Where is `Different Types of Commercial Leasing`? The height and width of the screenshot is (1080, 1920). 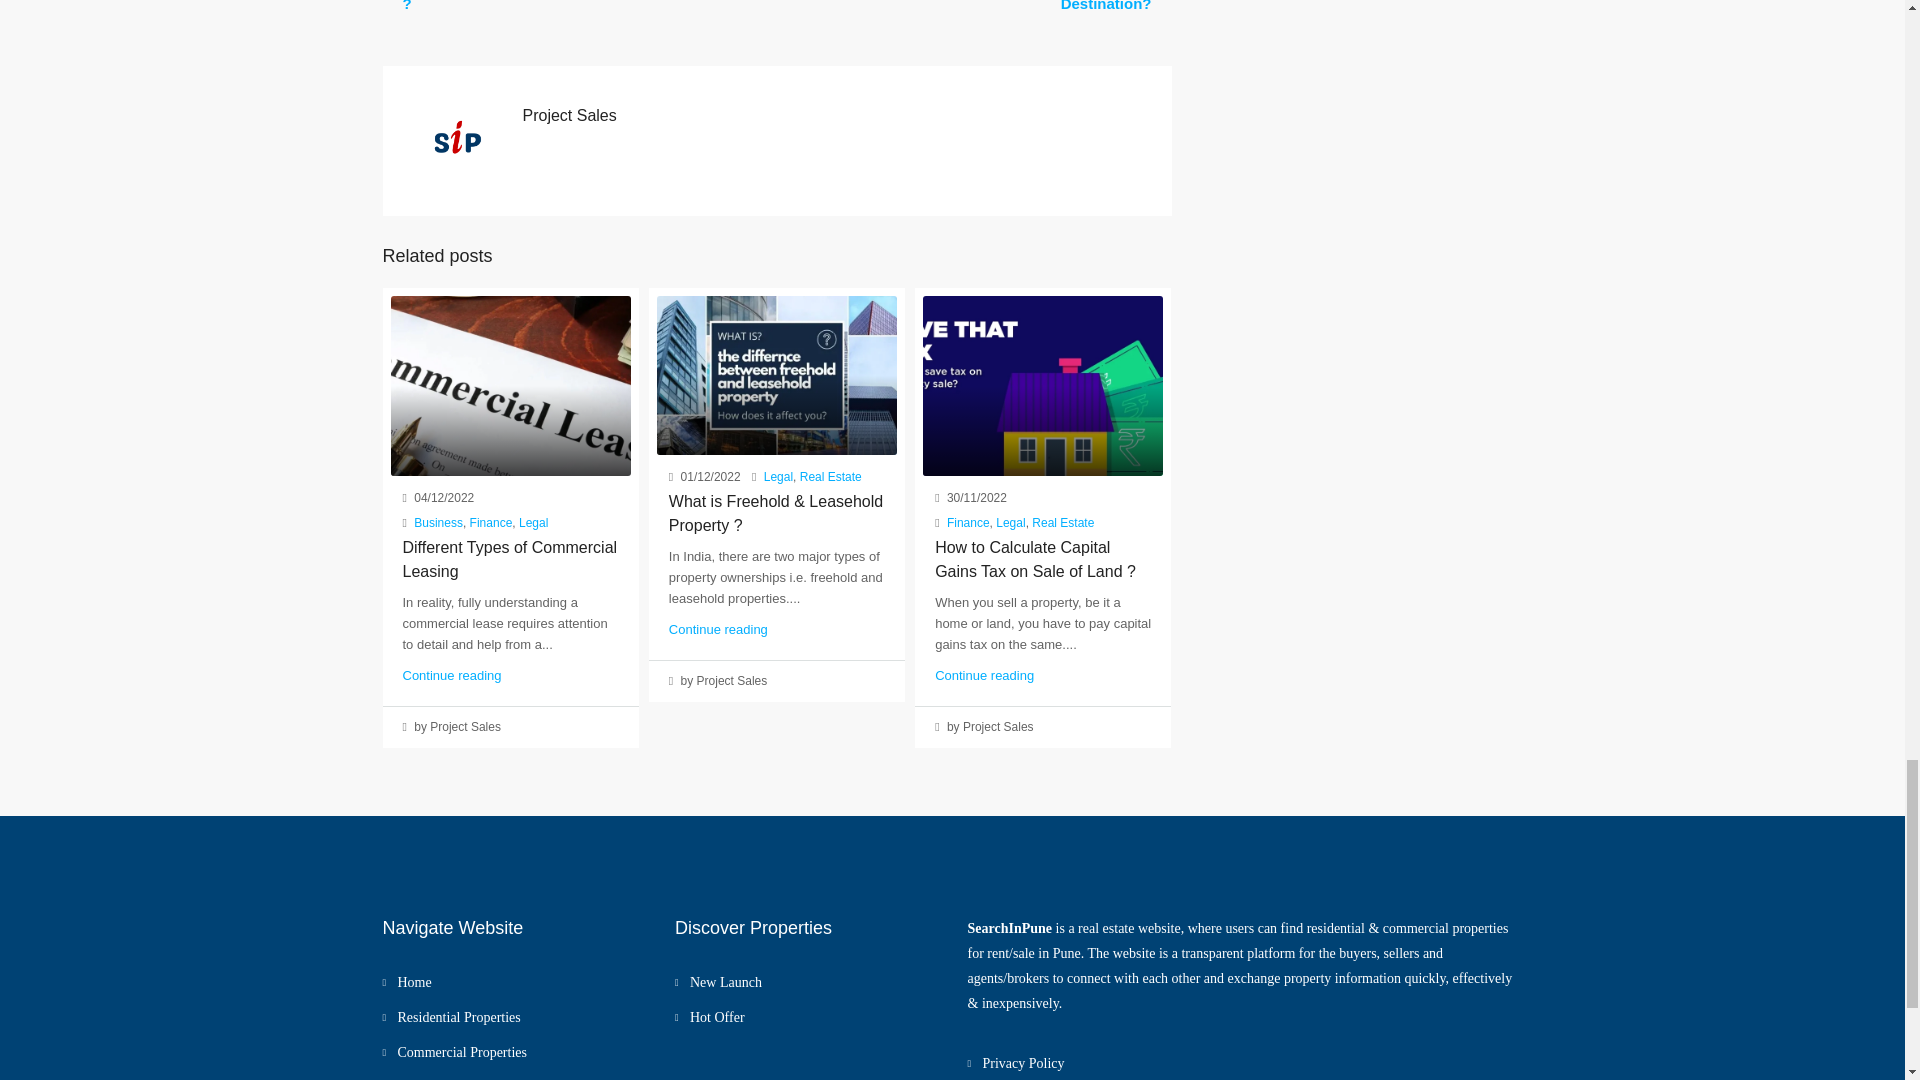
Different Types of Commercial Leasing is located at coordinates (508, 558).